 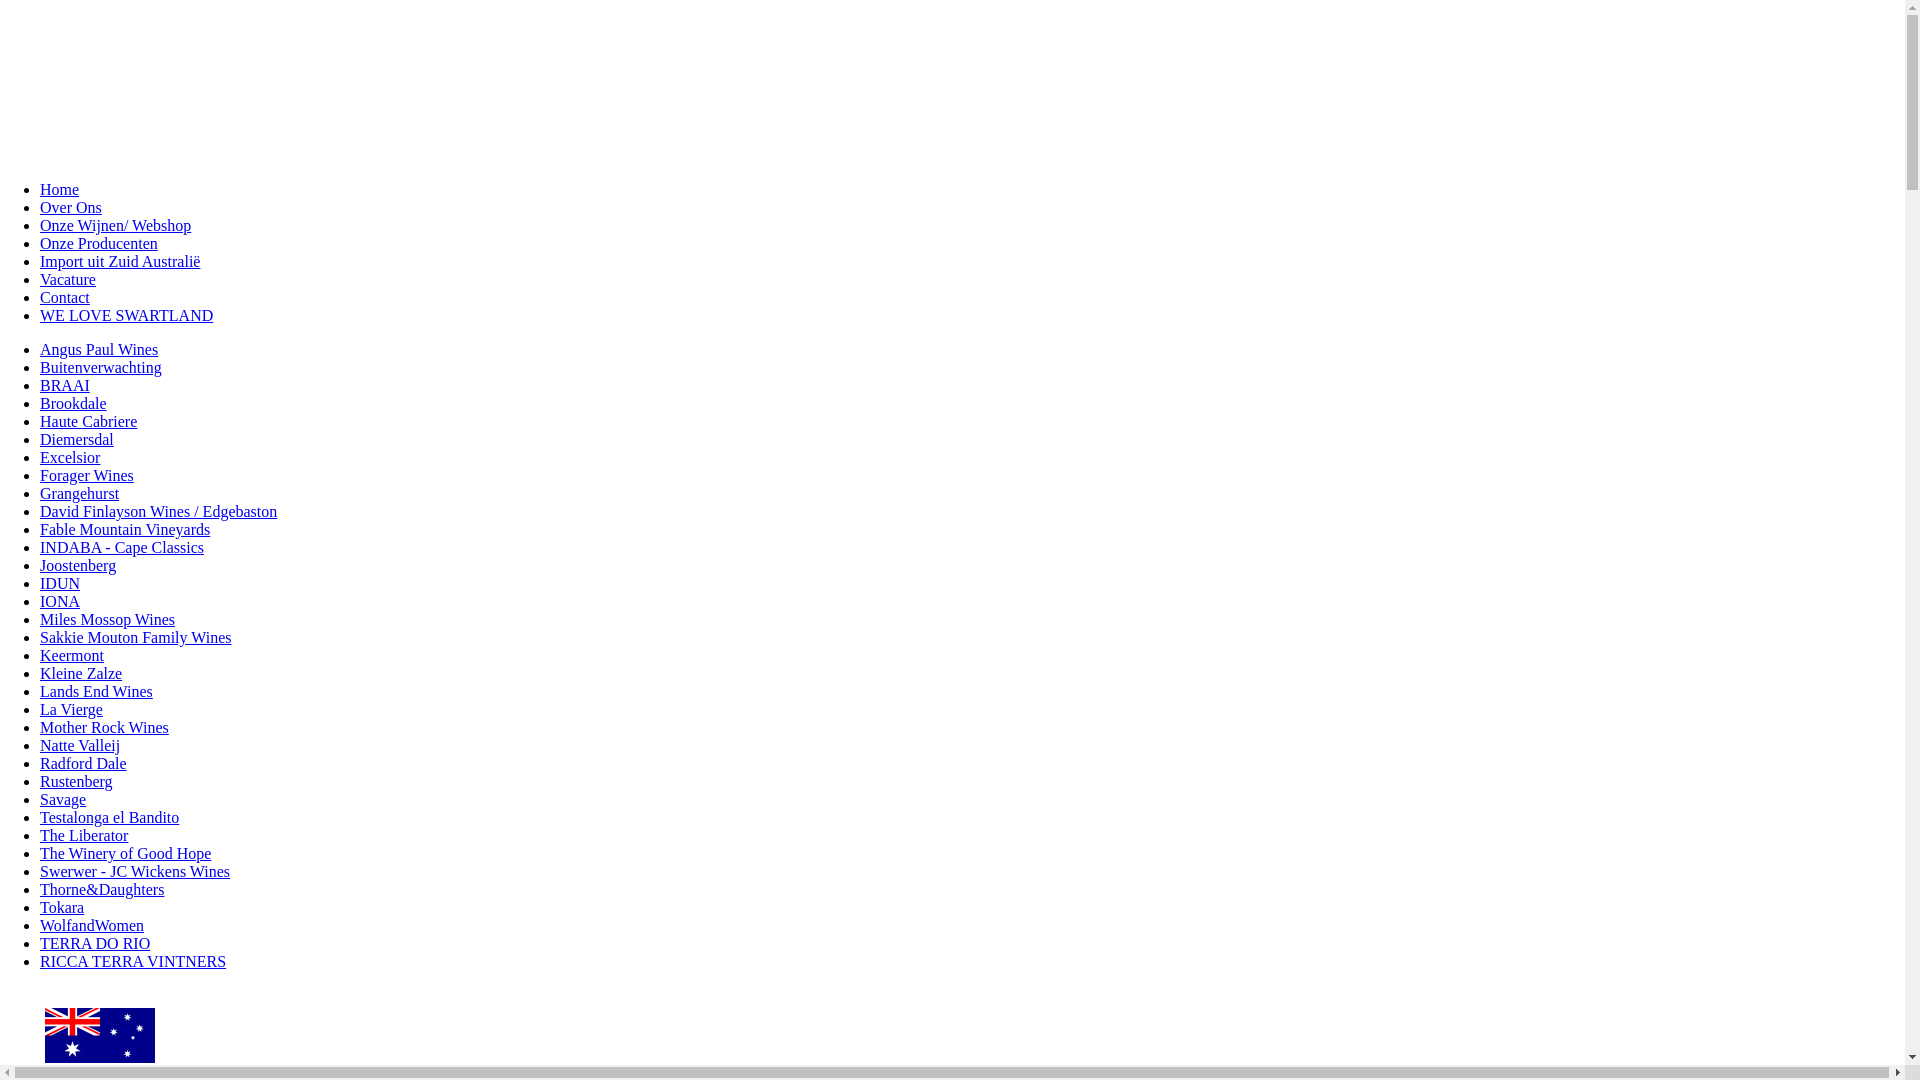 What do you see at coordinates (101, 368) in the screenshot?
I see `Buitenverwachting` at bounding box center [101, 368].